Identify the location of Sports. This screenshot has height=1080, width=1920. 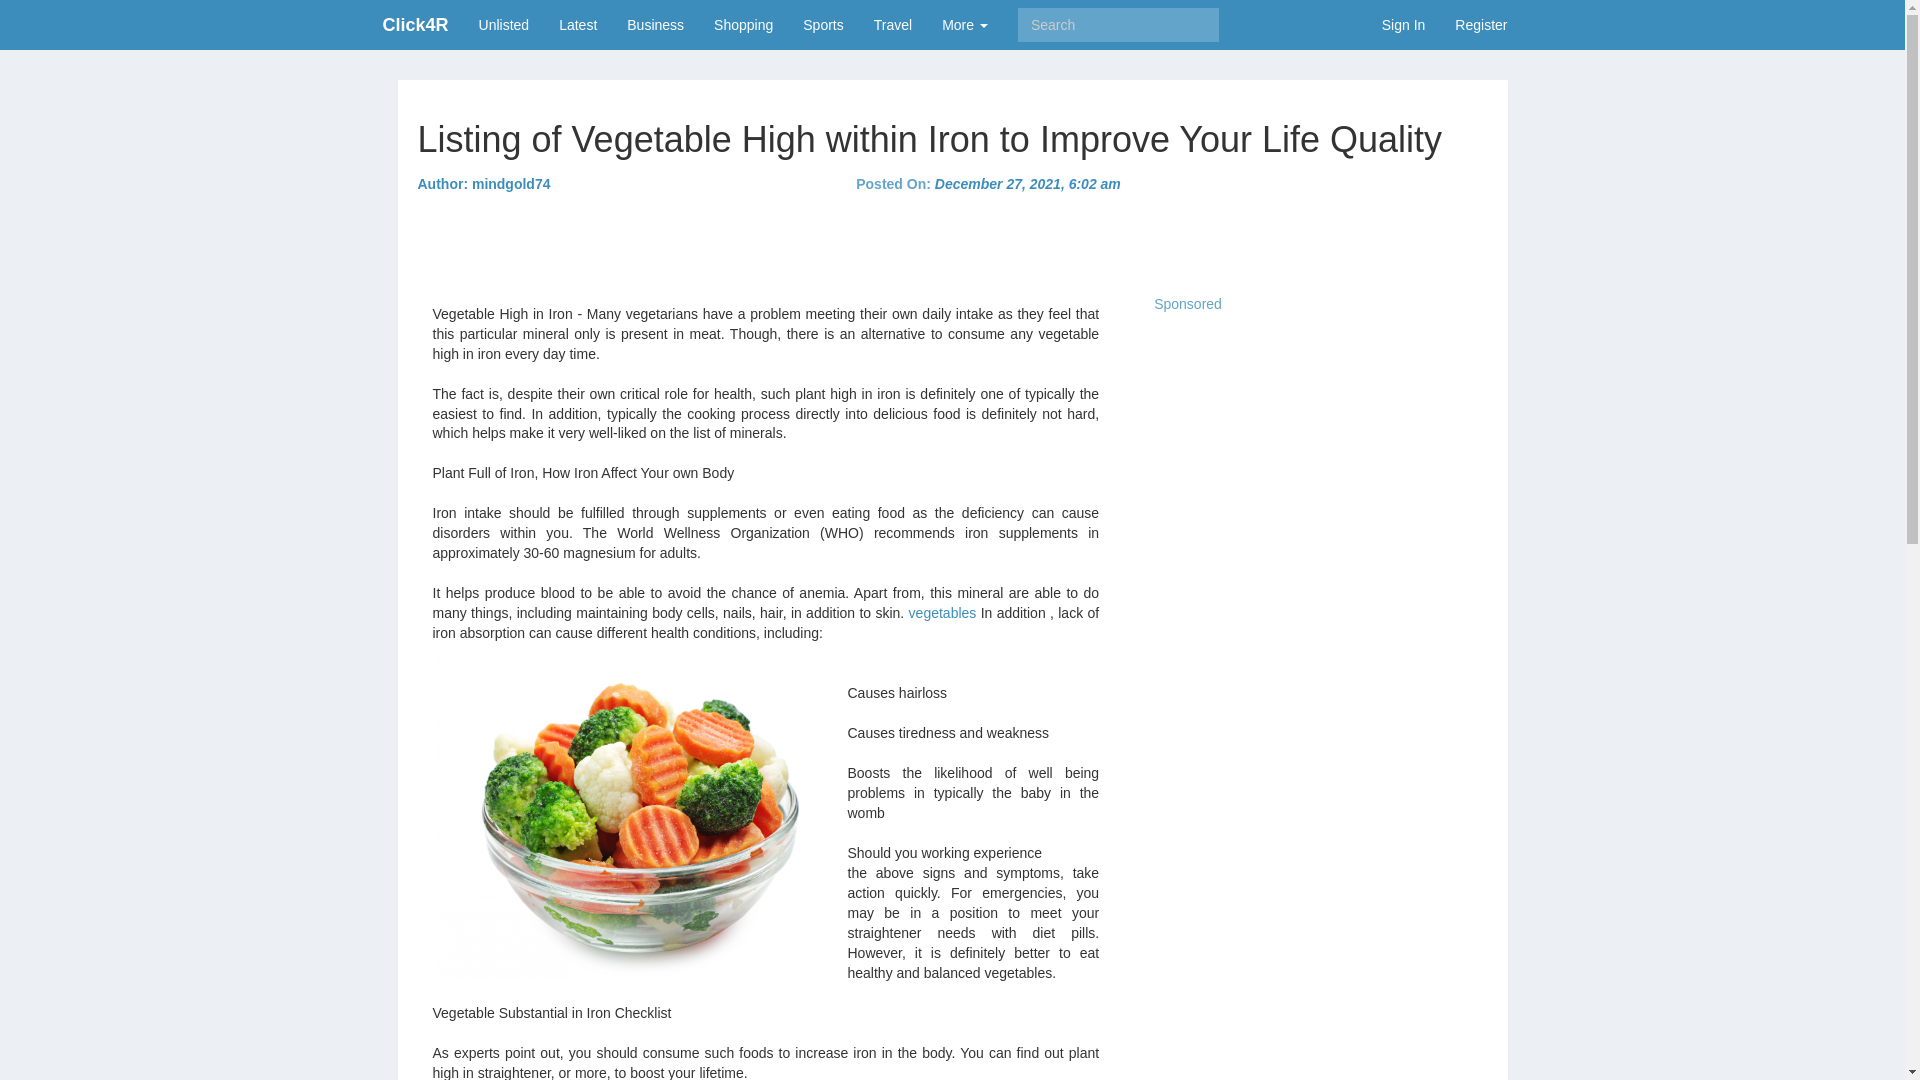
(822, 24).